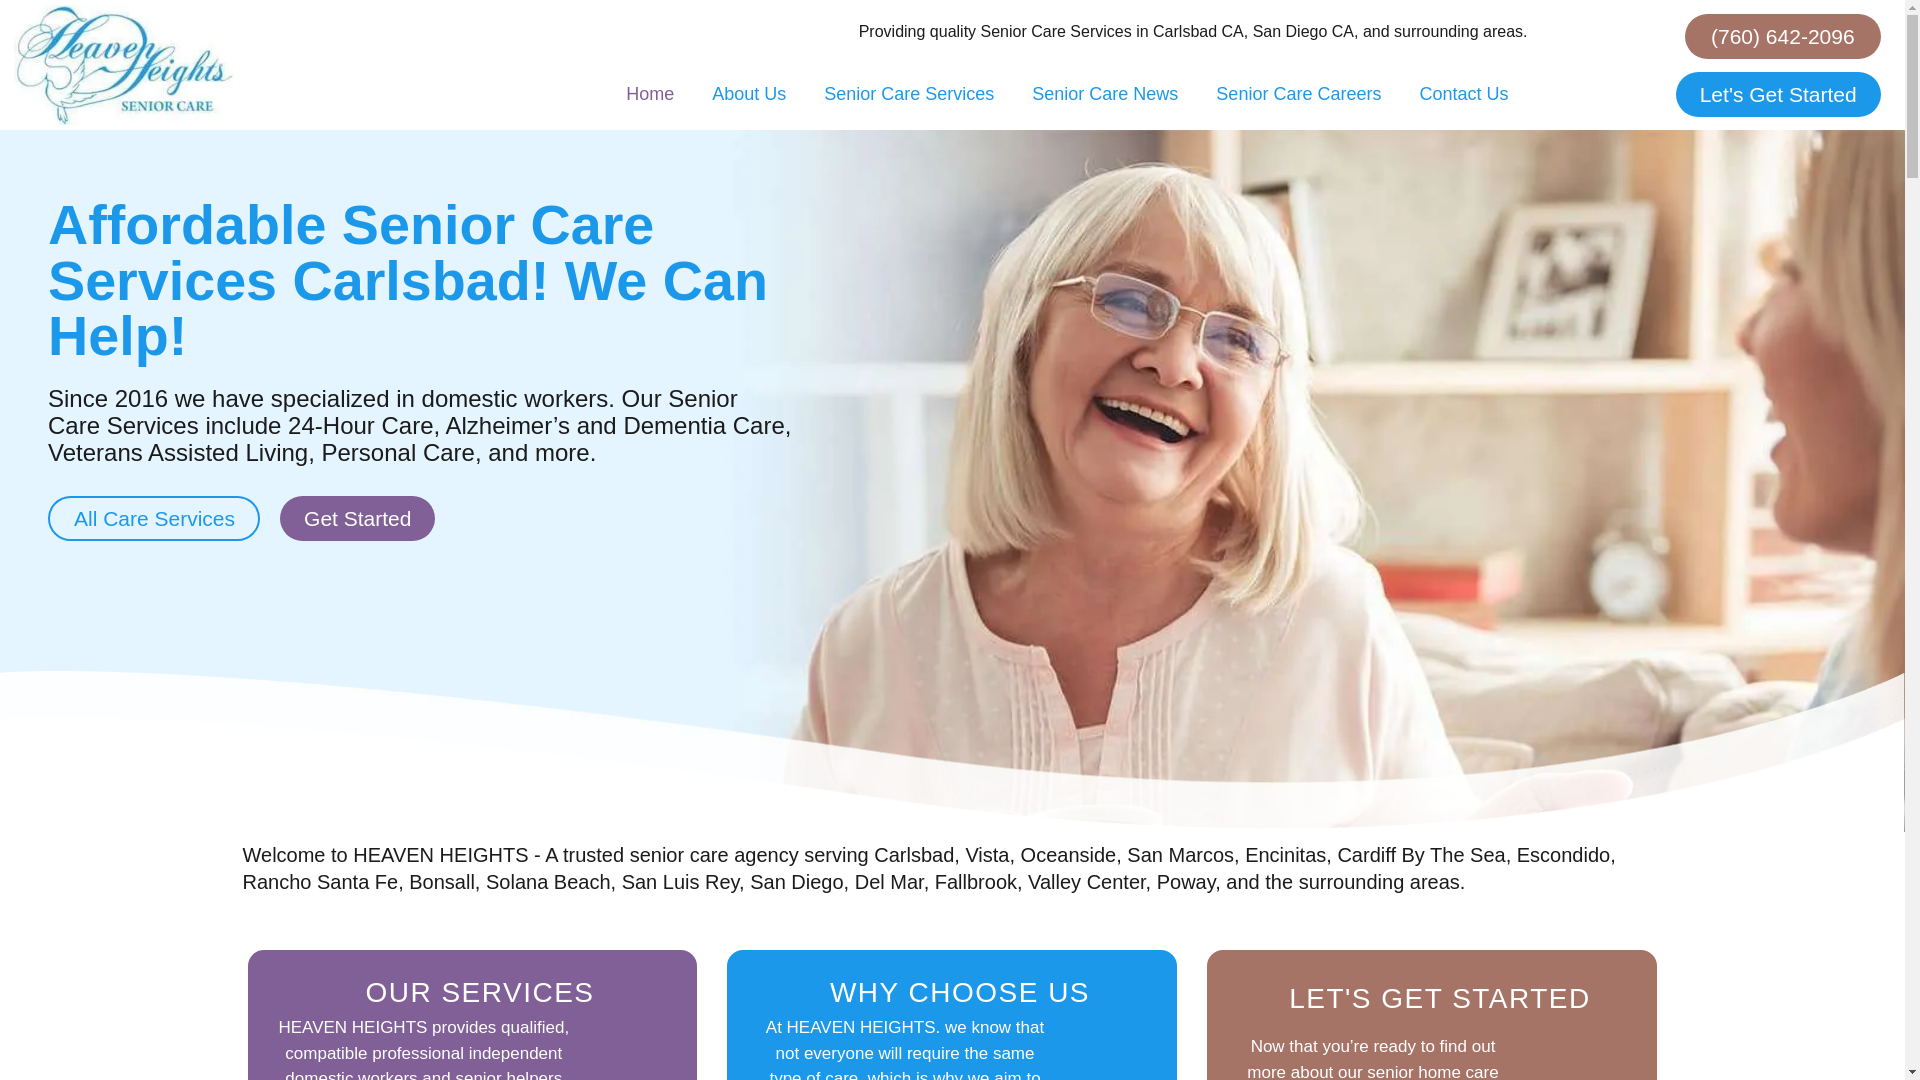 The height and width of the screenshot is (1080, 1920). I want to click on All Care Services, so click(154, 518).